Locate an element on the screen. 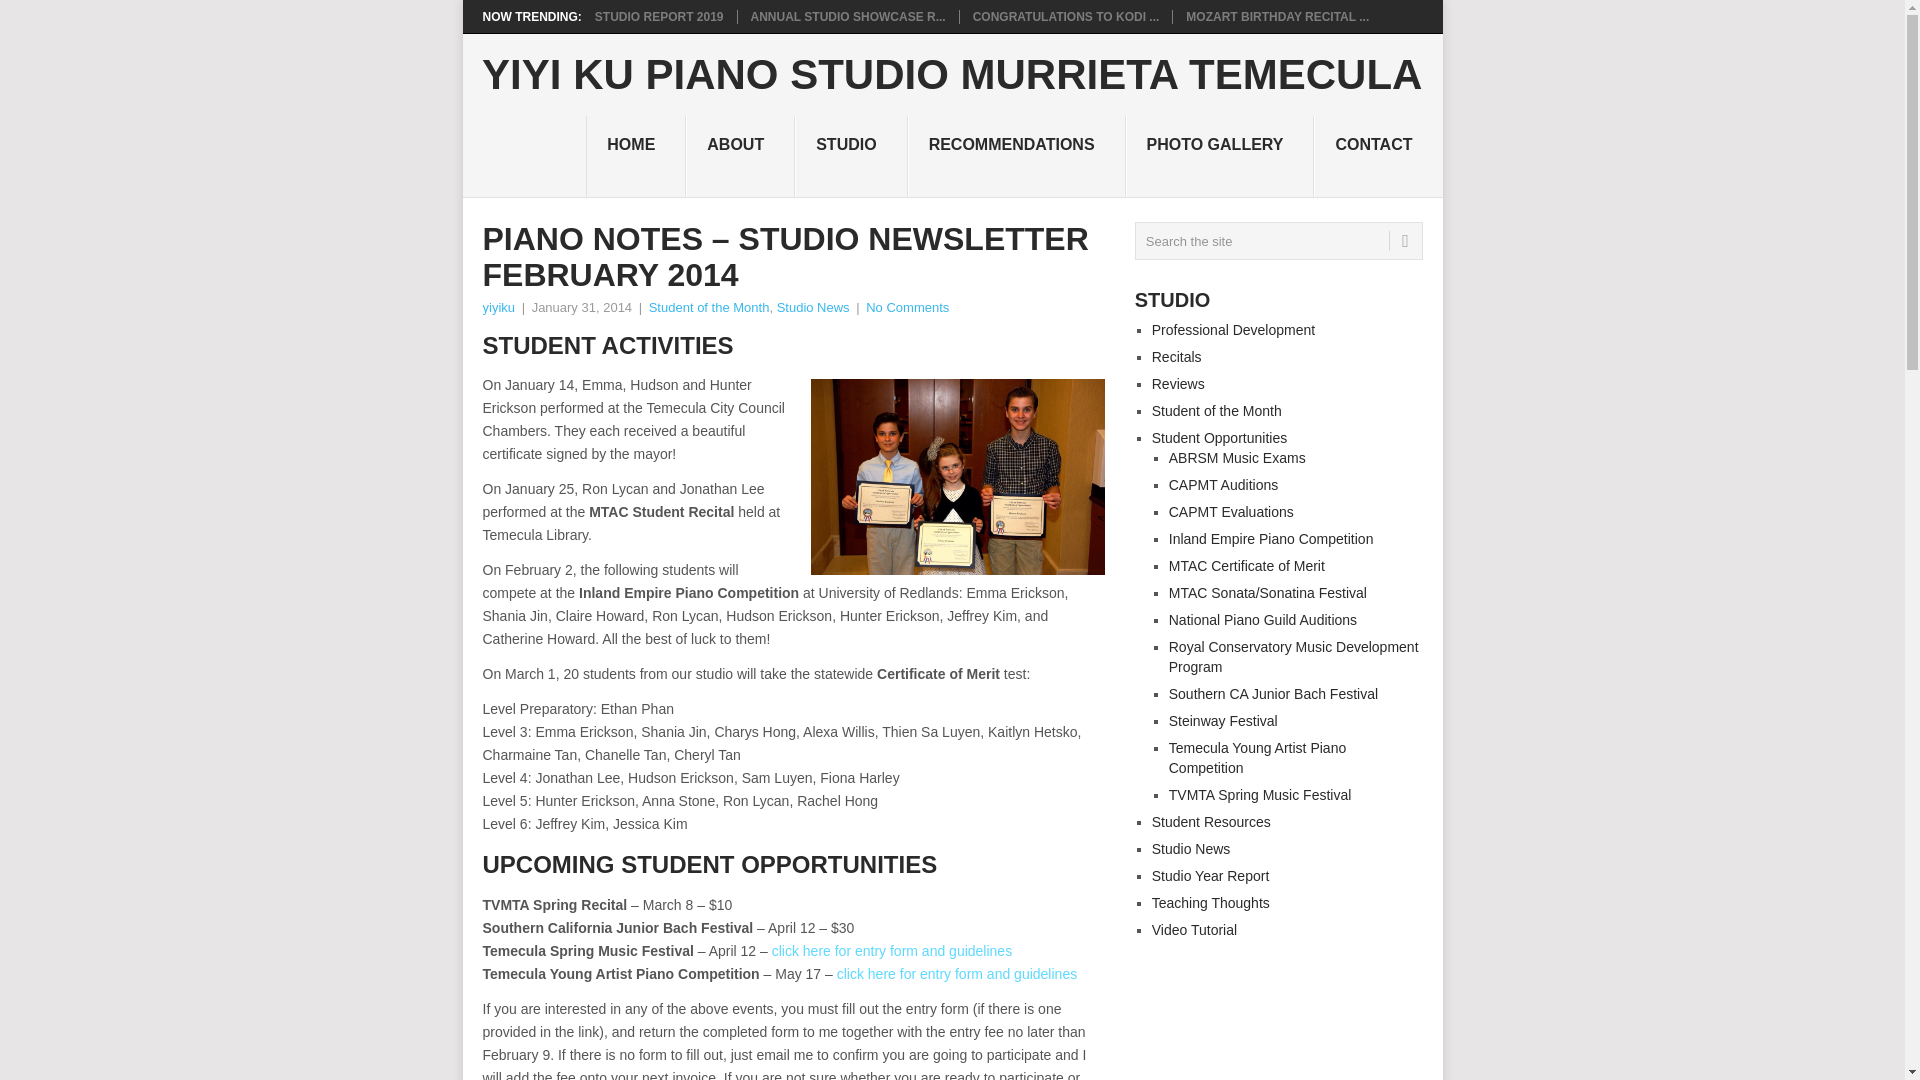 This screenshot has height=1080, width=1920. STUDIO REPORT 2019 is located at coordinates (659, 16).